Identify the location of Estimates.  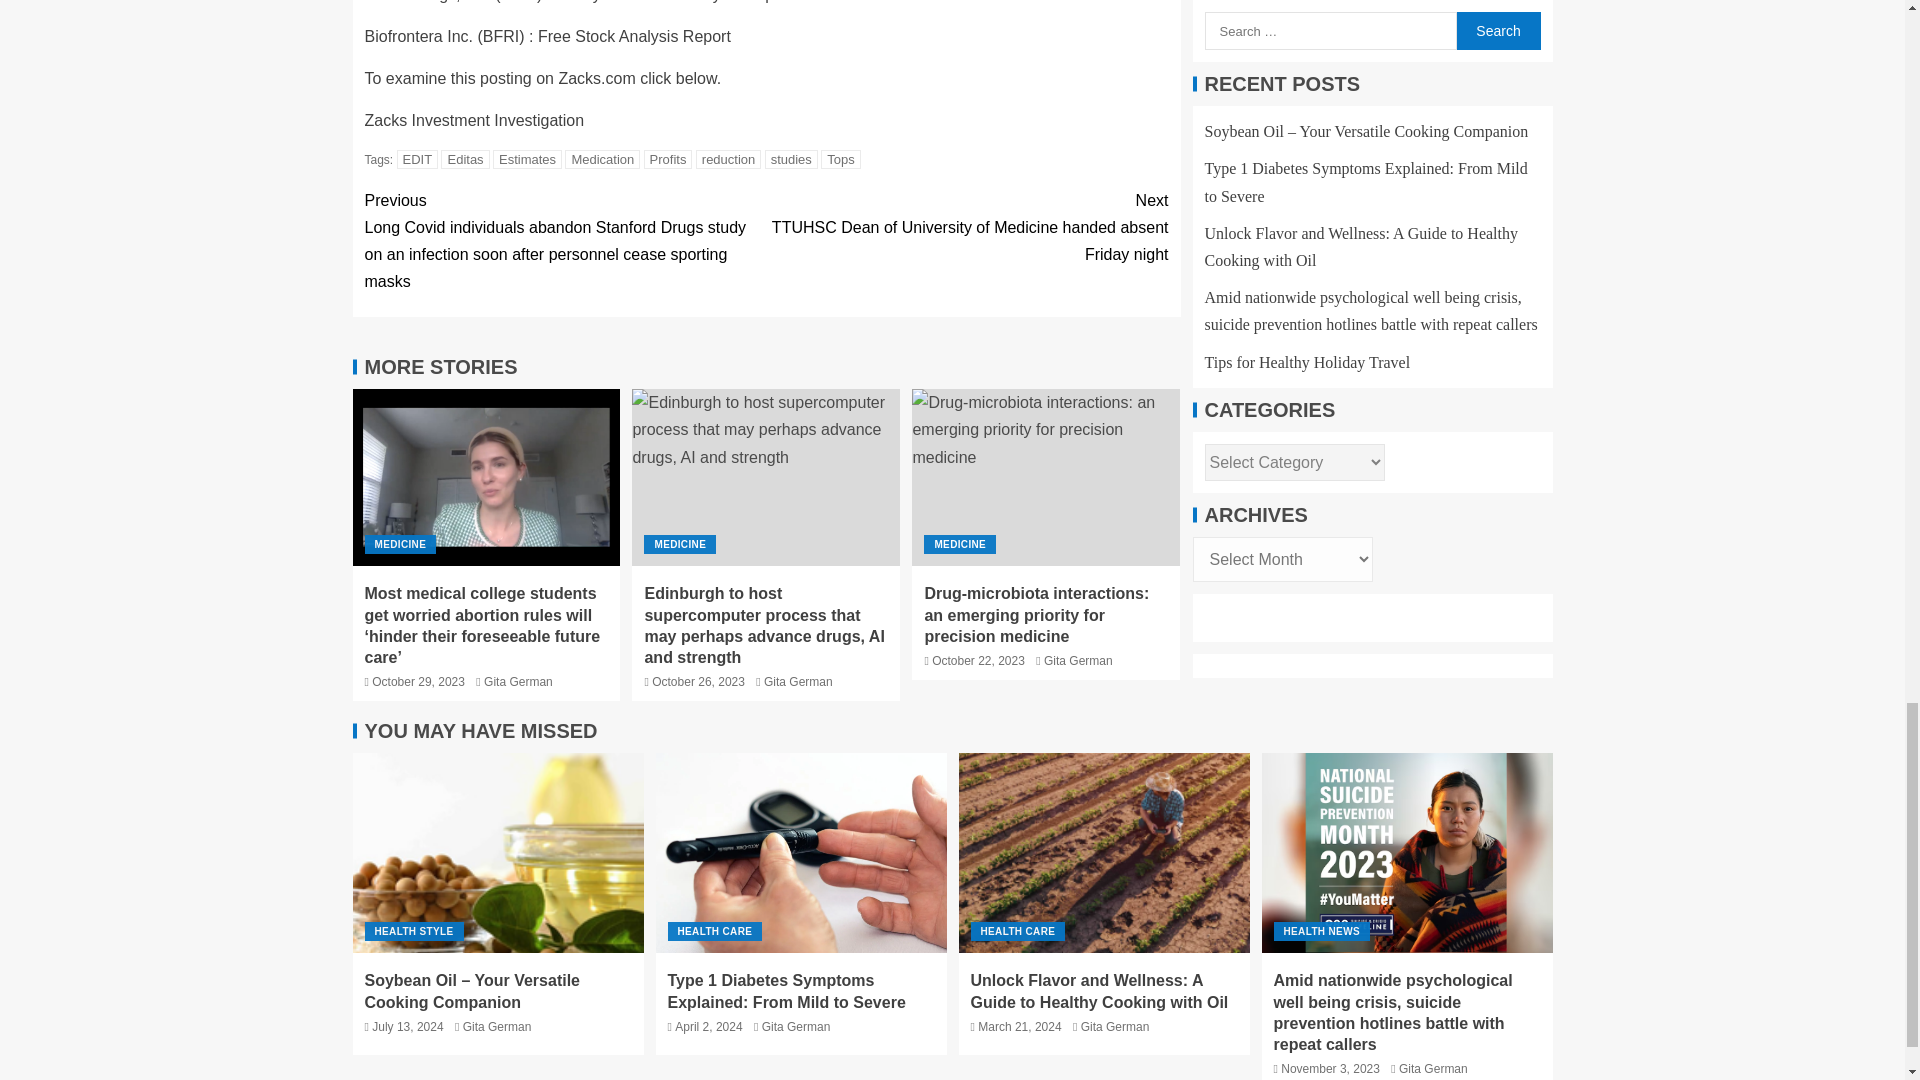
(528, 159).